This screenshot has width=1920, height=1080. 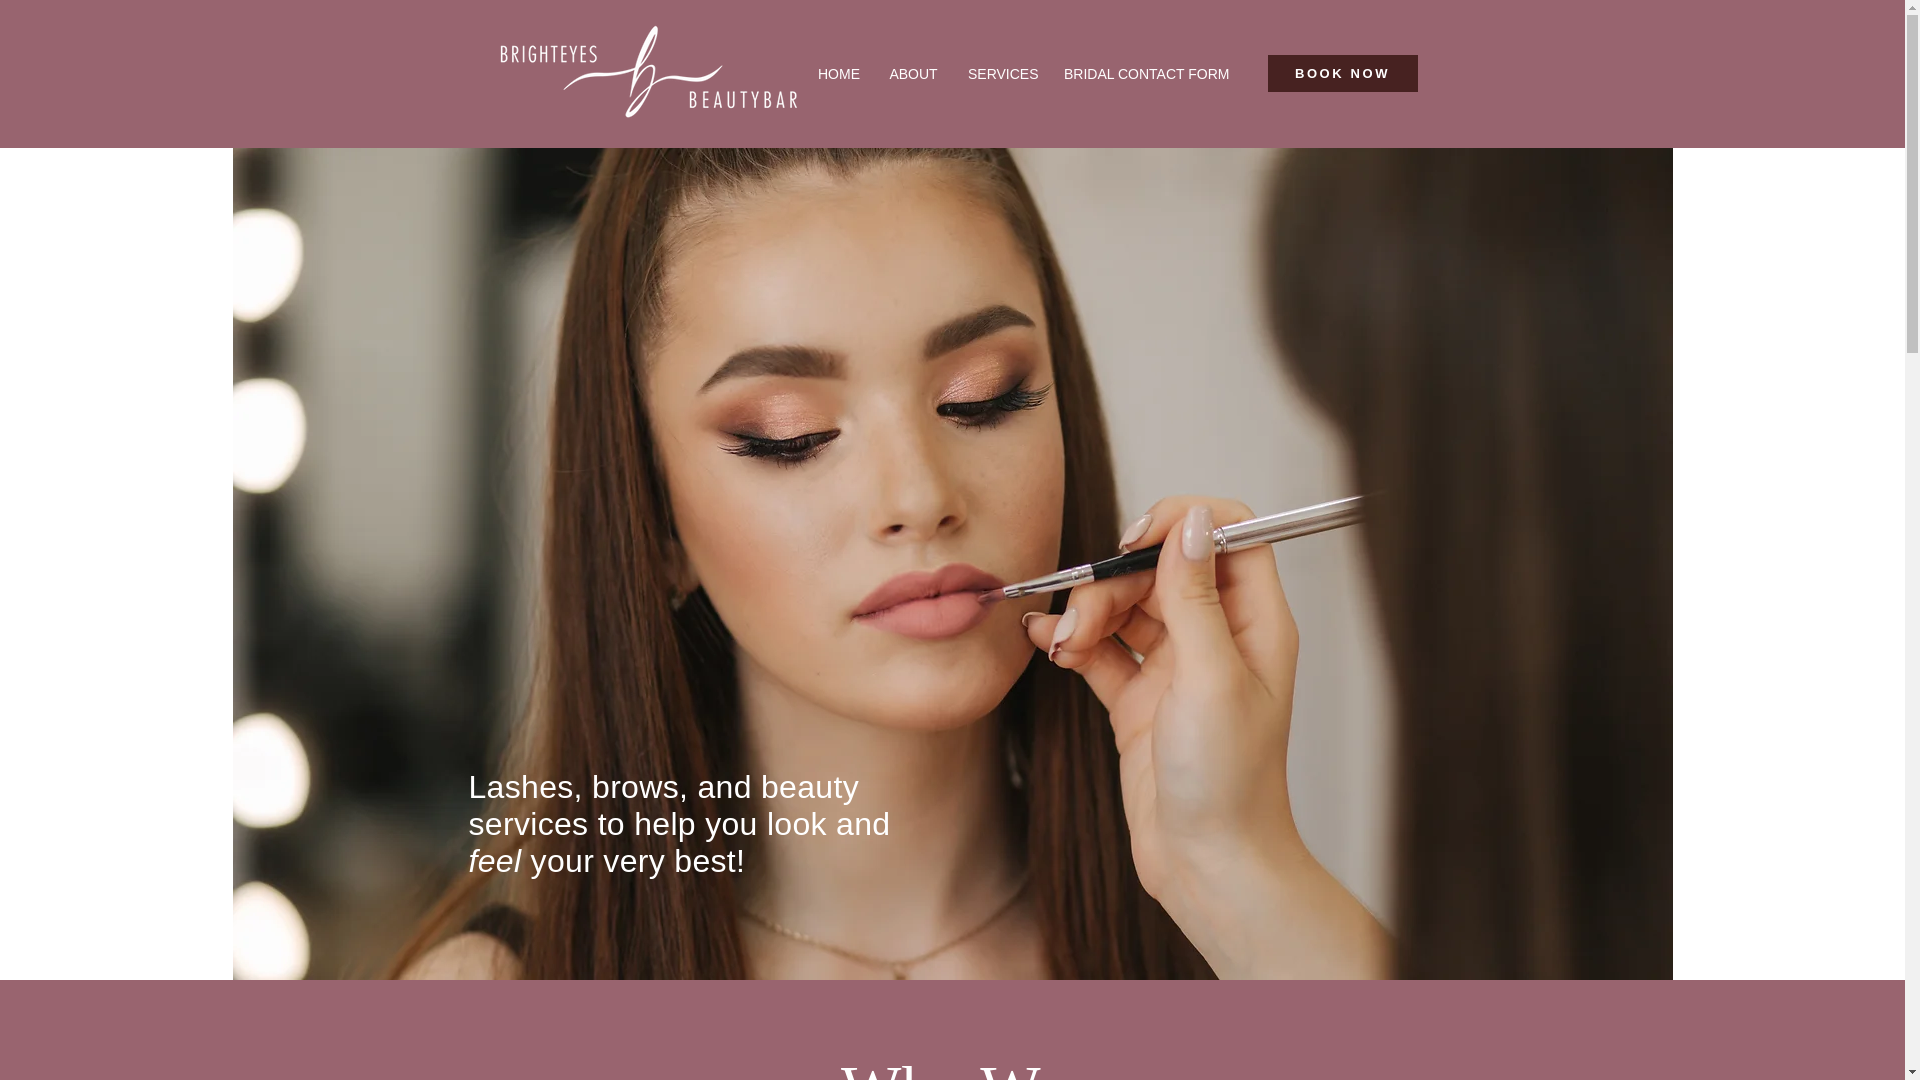 What do you see at coordinates (1342, 73) in the screenshot?
I see `BOOK NOW` at bounding box center [1342, 73].